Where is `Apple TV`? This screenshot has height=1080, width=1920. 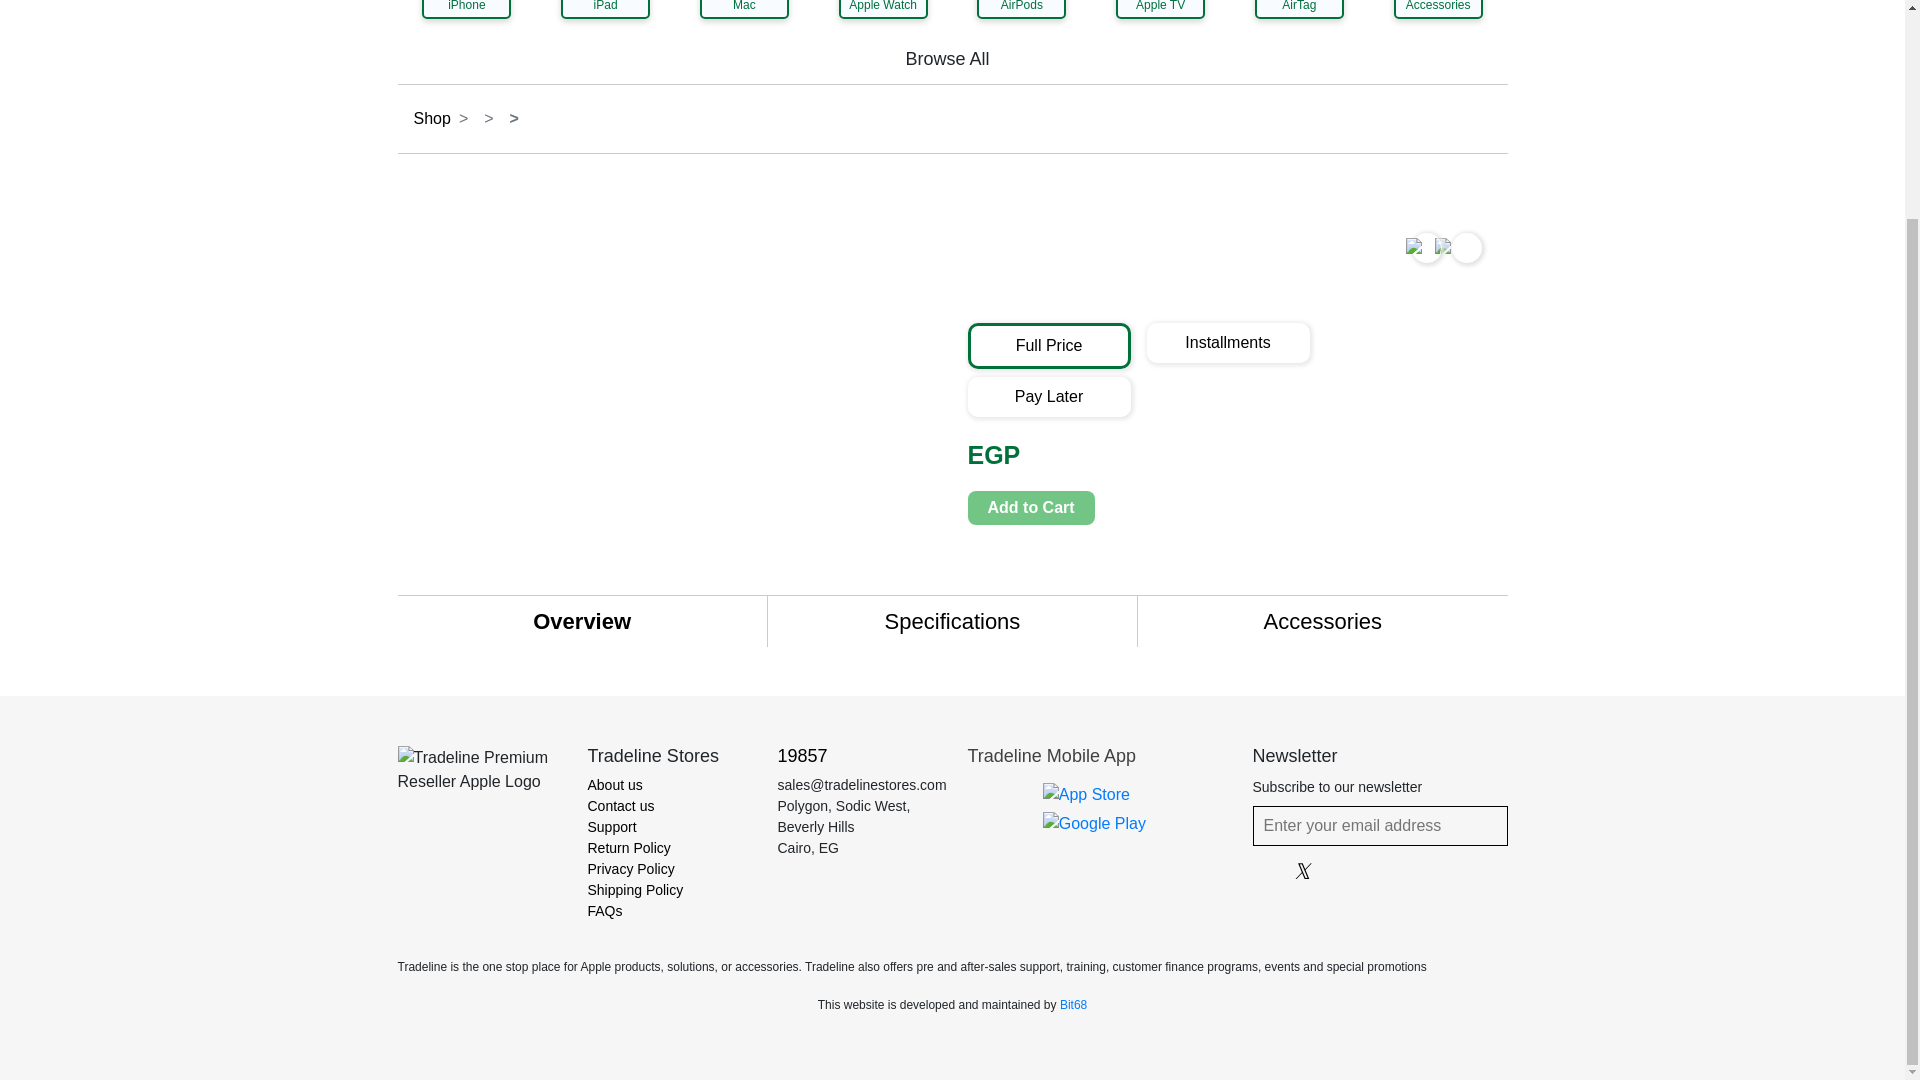 Apple TV is located at coordinates (1160, 10).